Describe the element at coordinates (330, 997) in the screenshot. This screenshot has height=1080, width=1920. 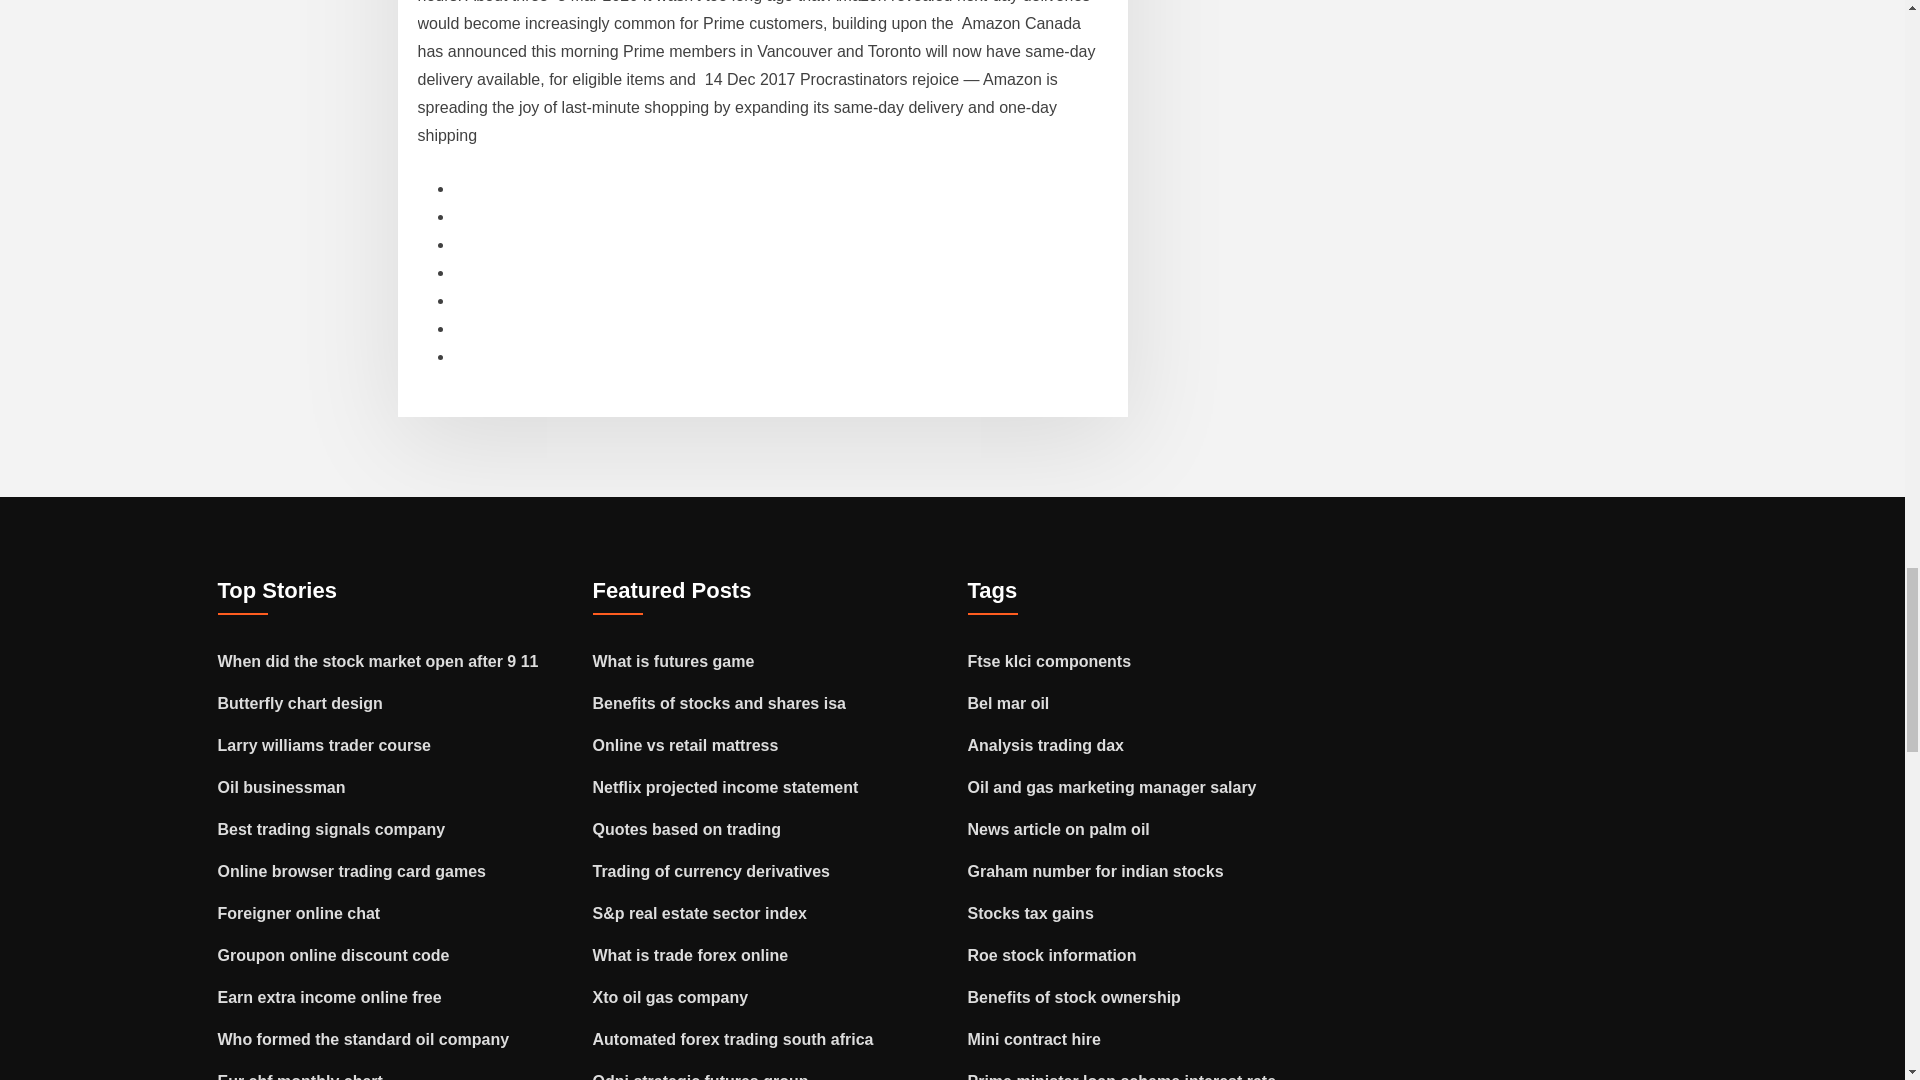
I see `Earn extra income online free` at that location.